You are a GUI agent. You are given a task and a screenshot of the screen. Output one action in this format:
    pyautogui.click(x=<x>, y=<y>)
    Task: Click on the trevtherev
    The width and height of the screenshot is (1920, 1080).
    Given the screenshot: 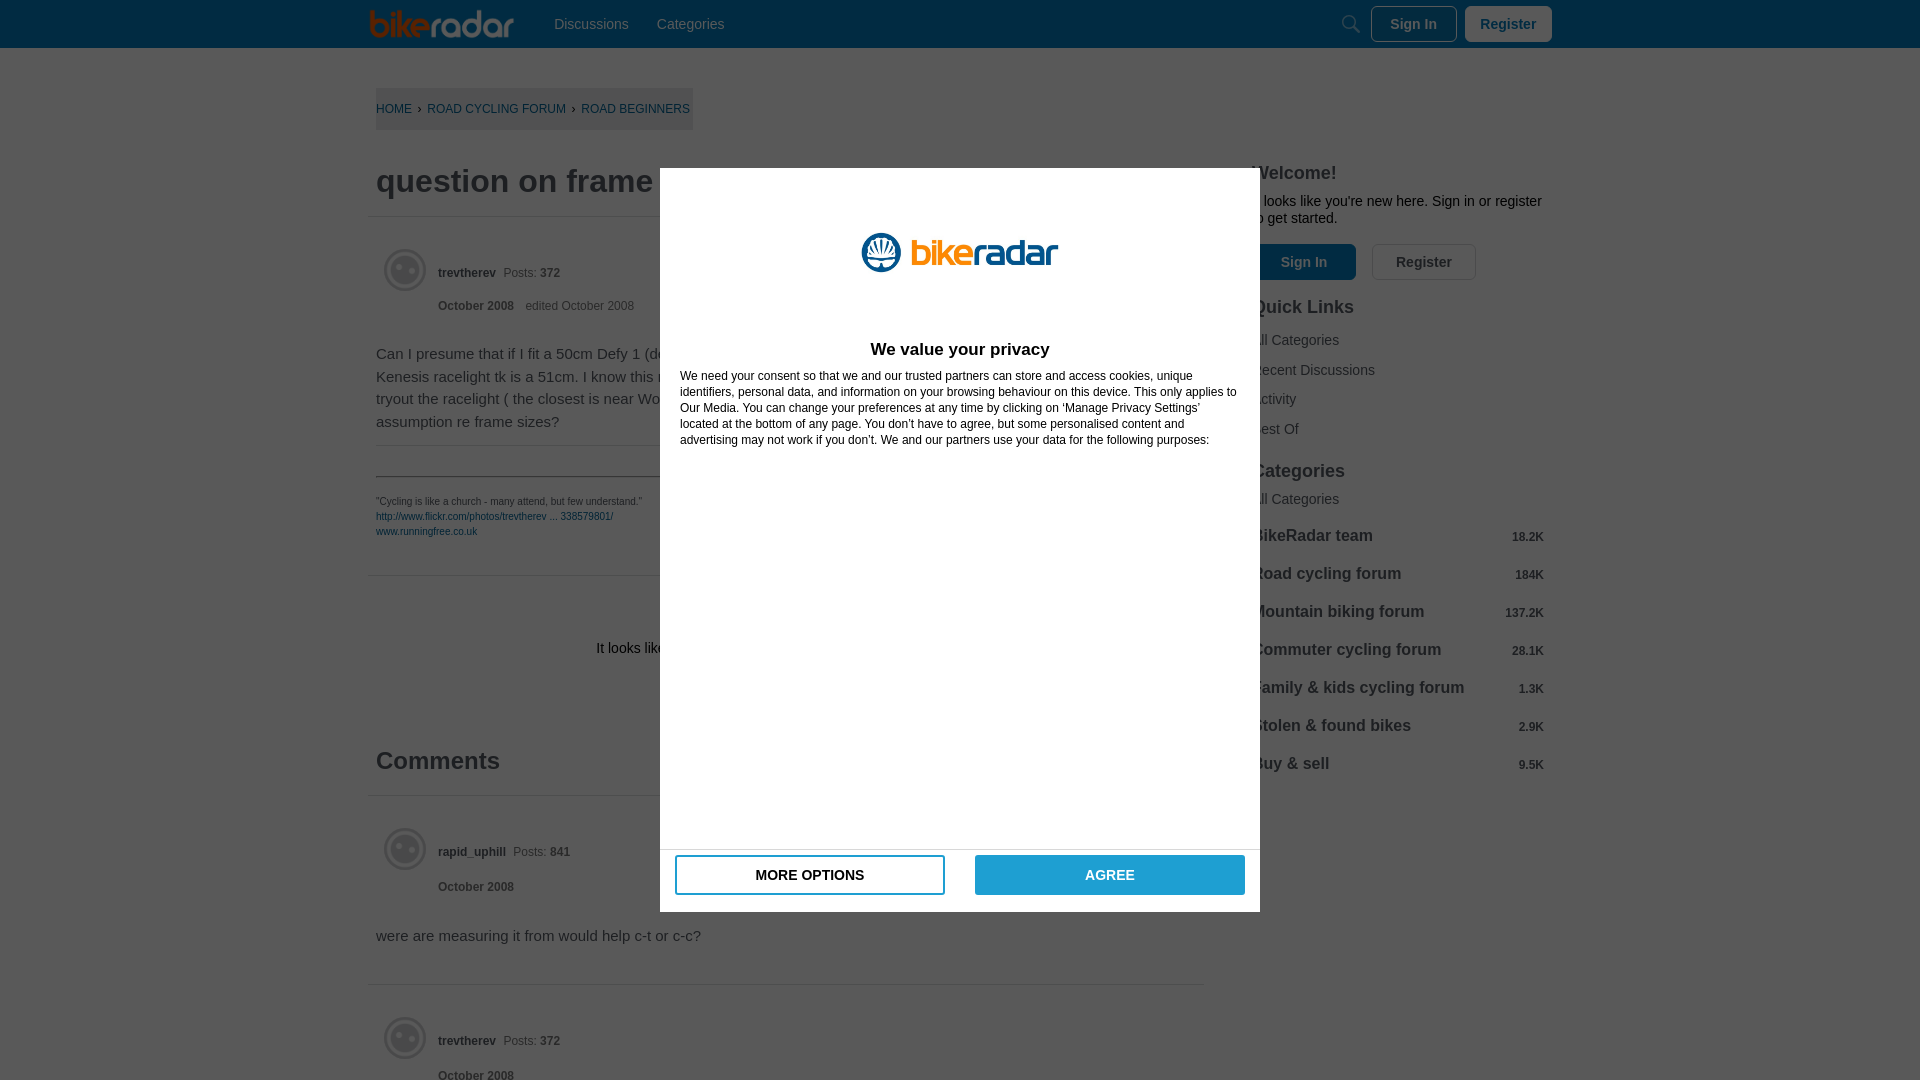 What is the action you would take?
    pyautogui.click(x=466, y=272)
    